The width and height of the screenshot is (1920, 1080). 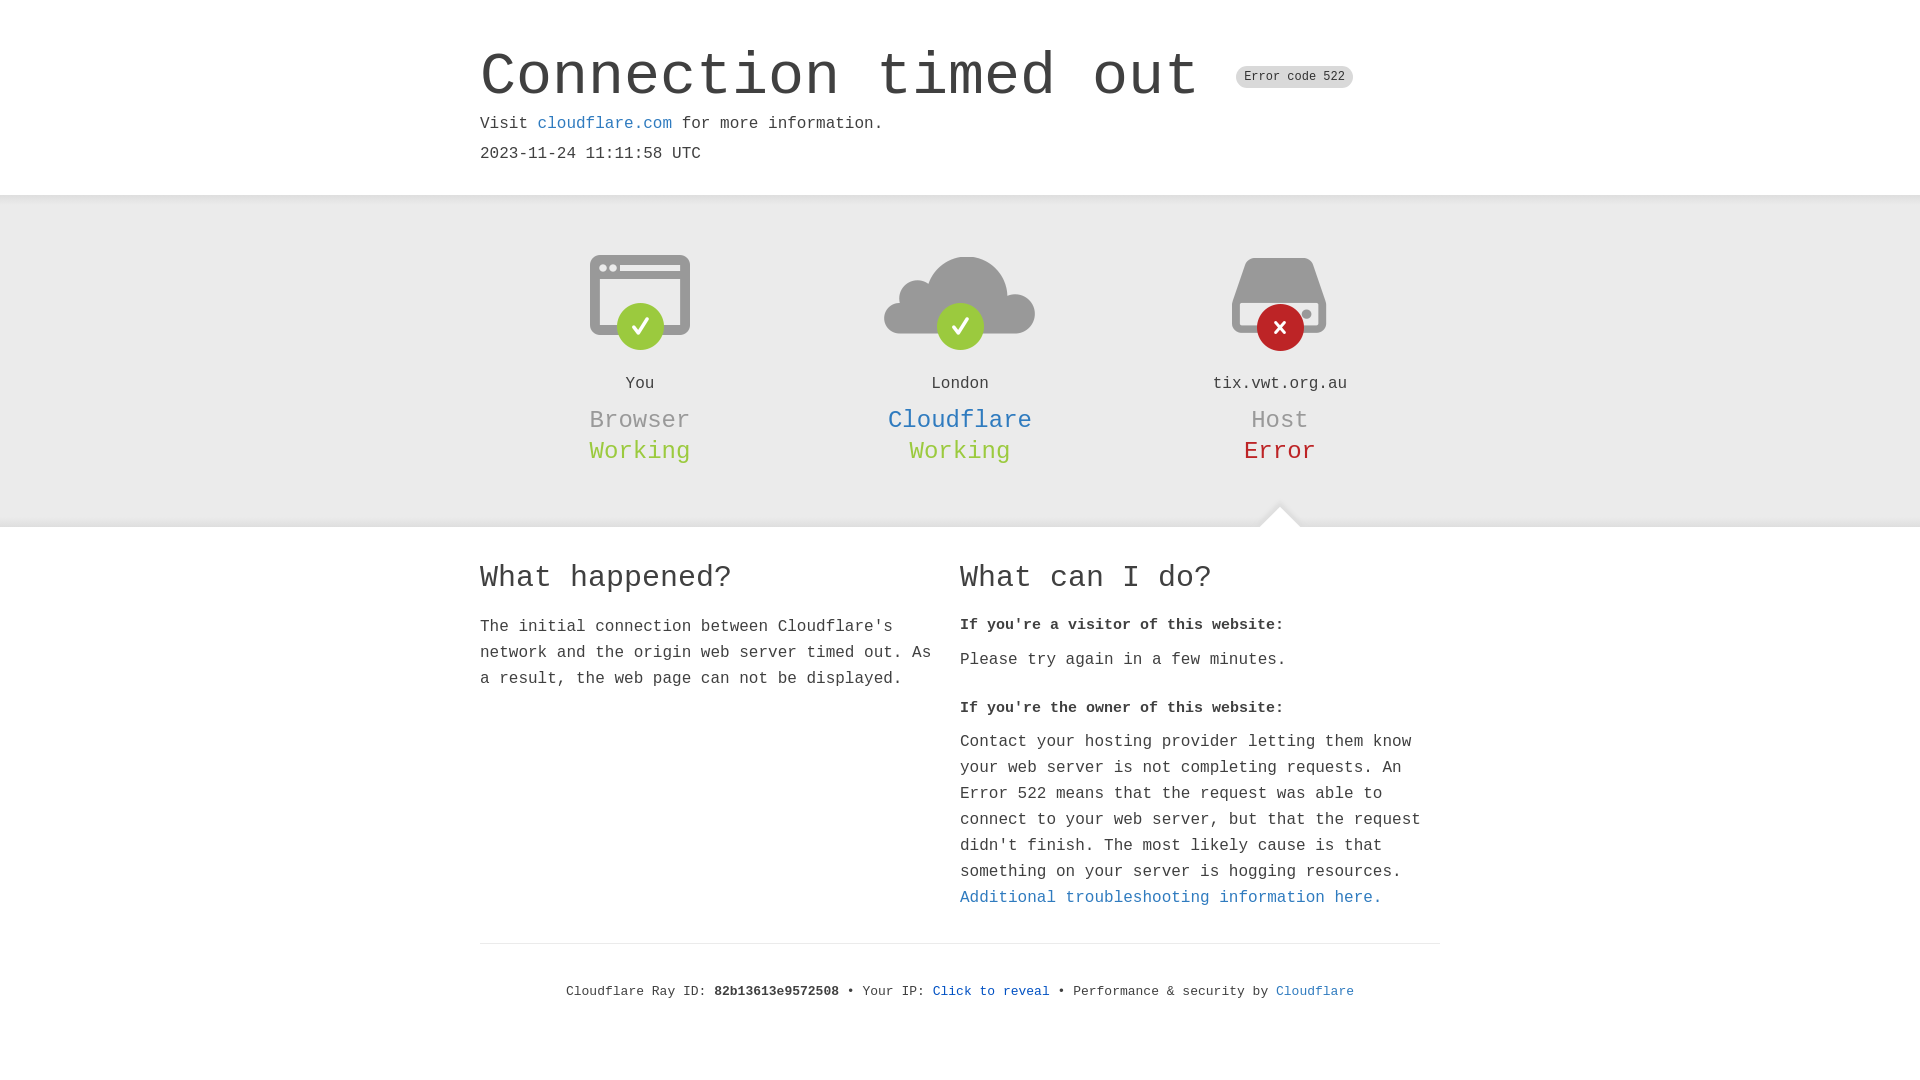 I want to click on Additional troubleshooting information here., so click(x=1171, y=898).